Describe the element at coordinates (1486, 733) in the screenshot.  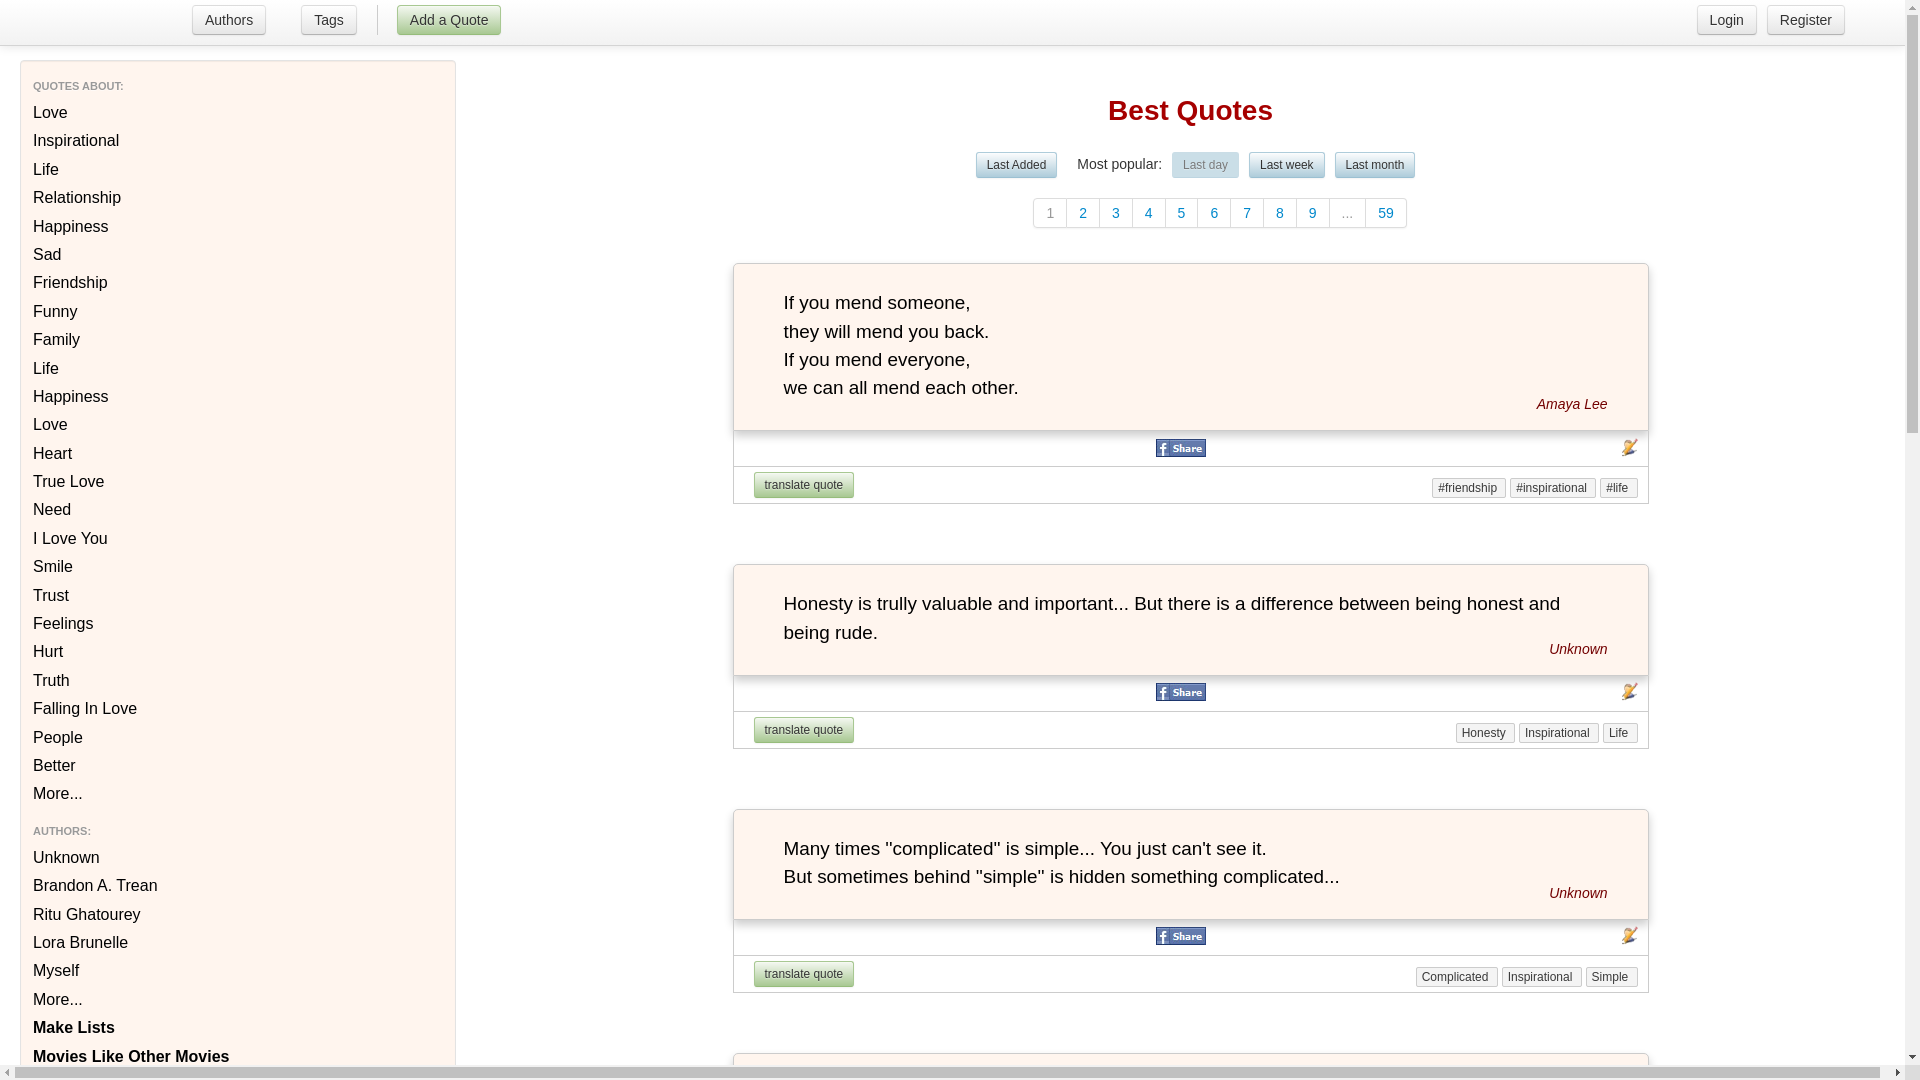
I see `Honesty ` at that location.